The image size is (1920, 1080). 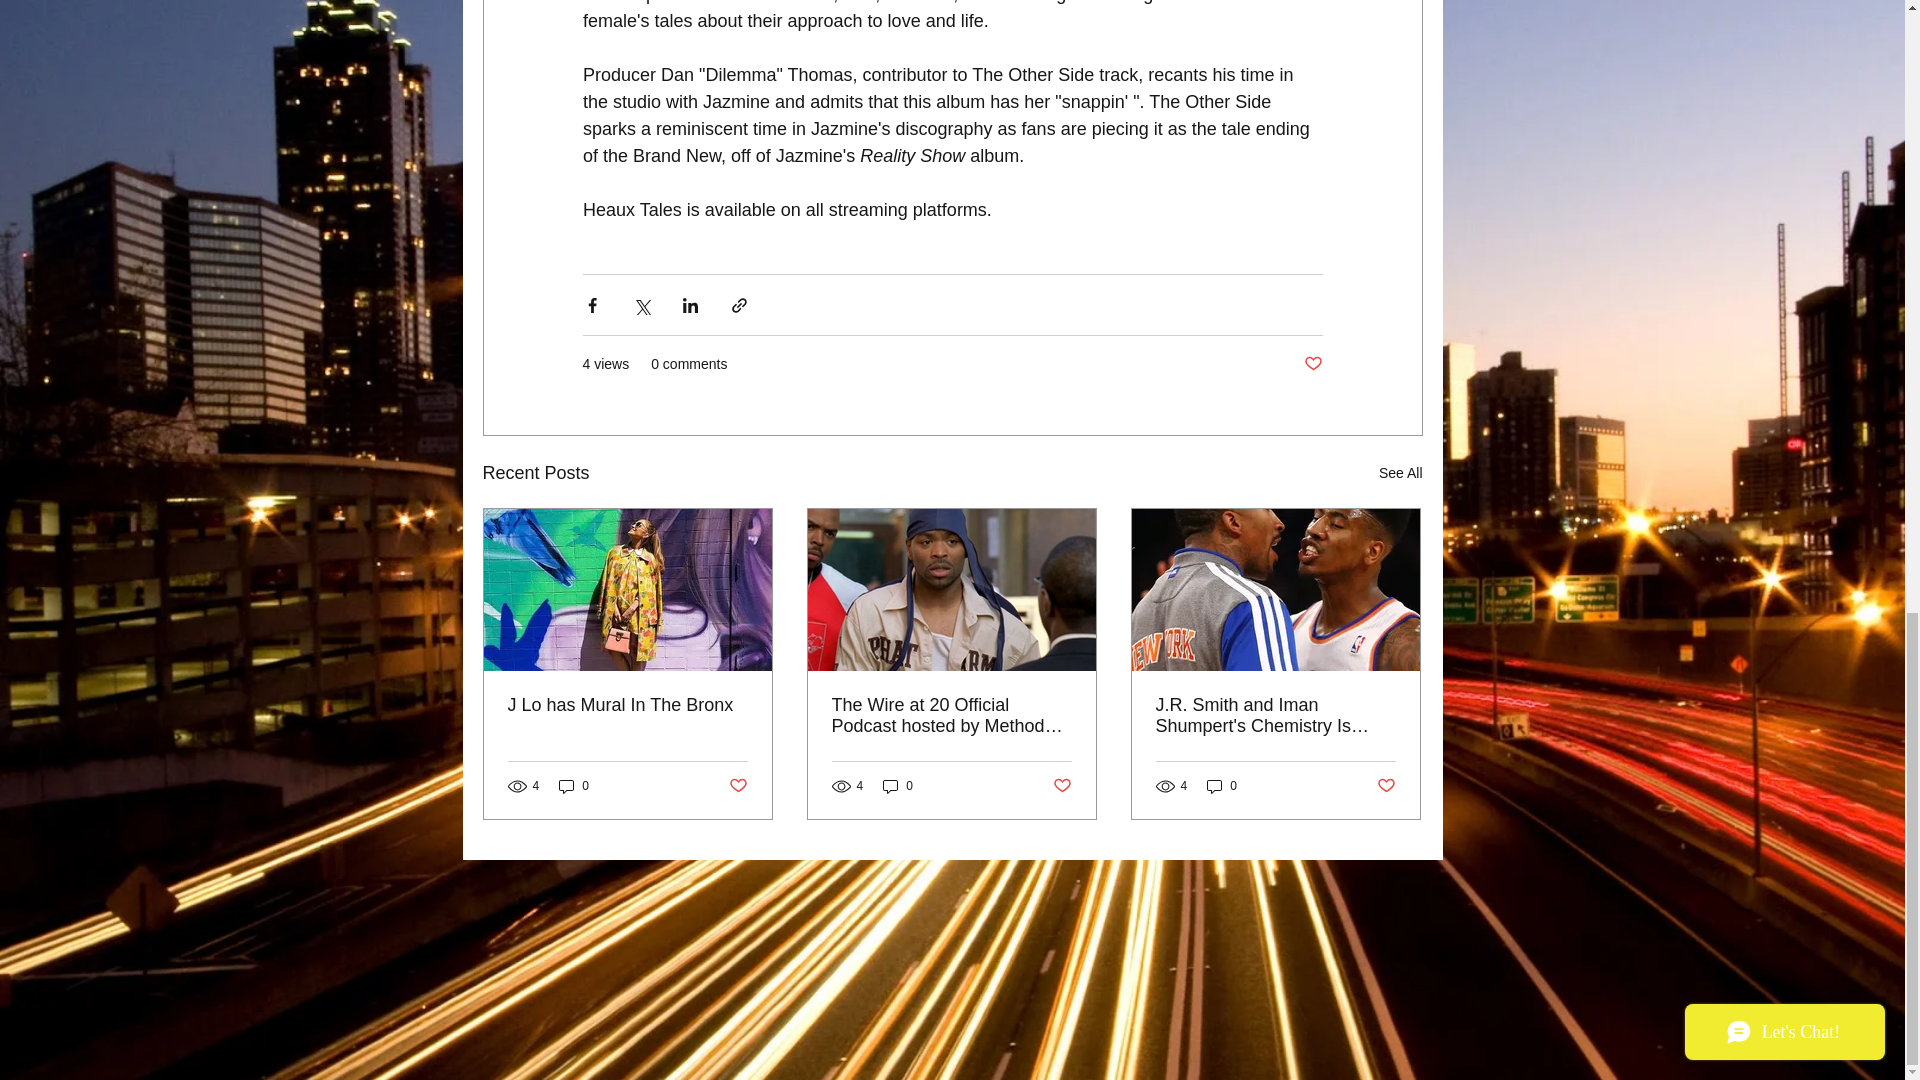 What do you see at coordinates (736, 786) in the screenshot?
I see `Post not marked as liked` at bounding box center [736, 786].